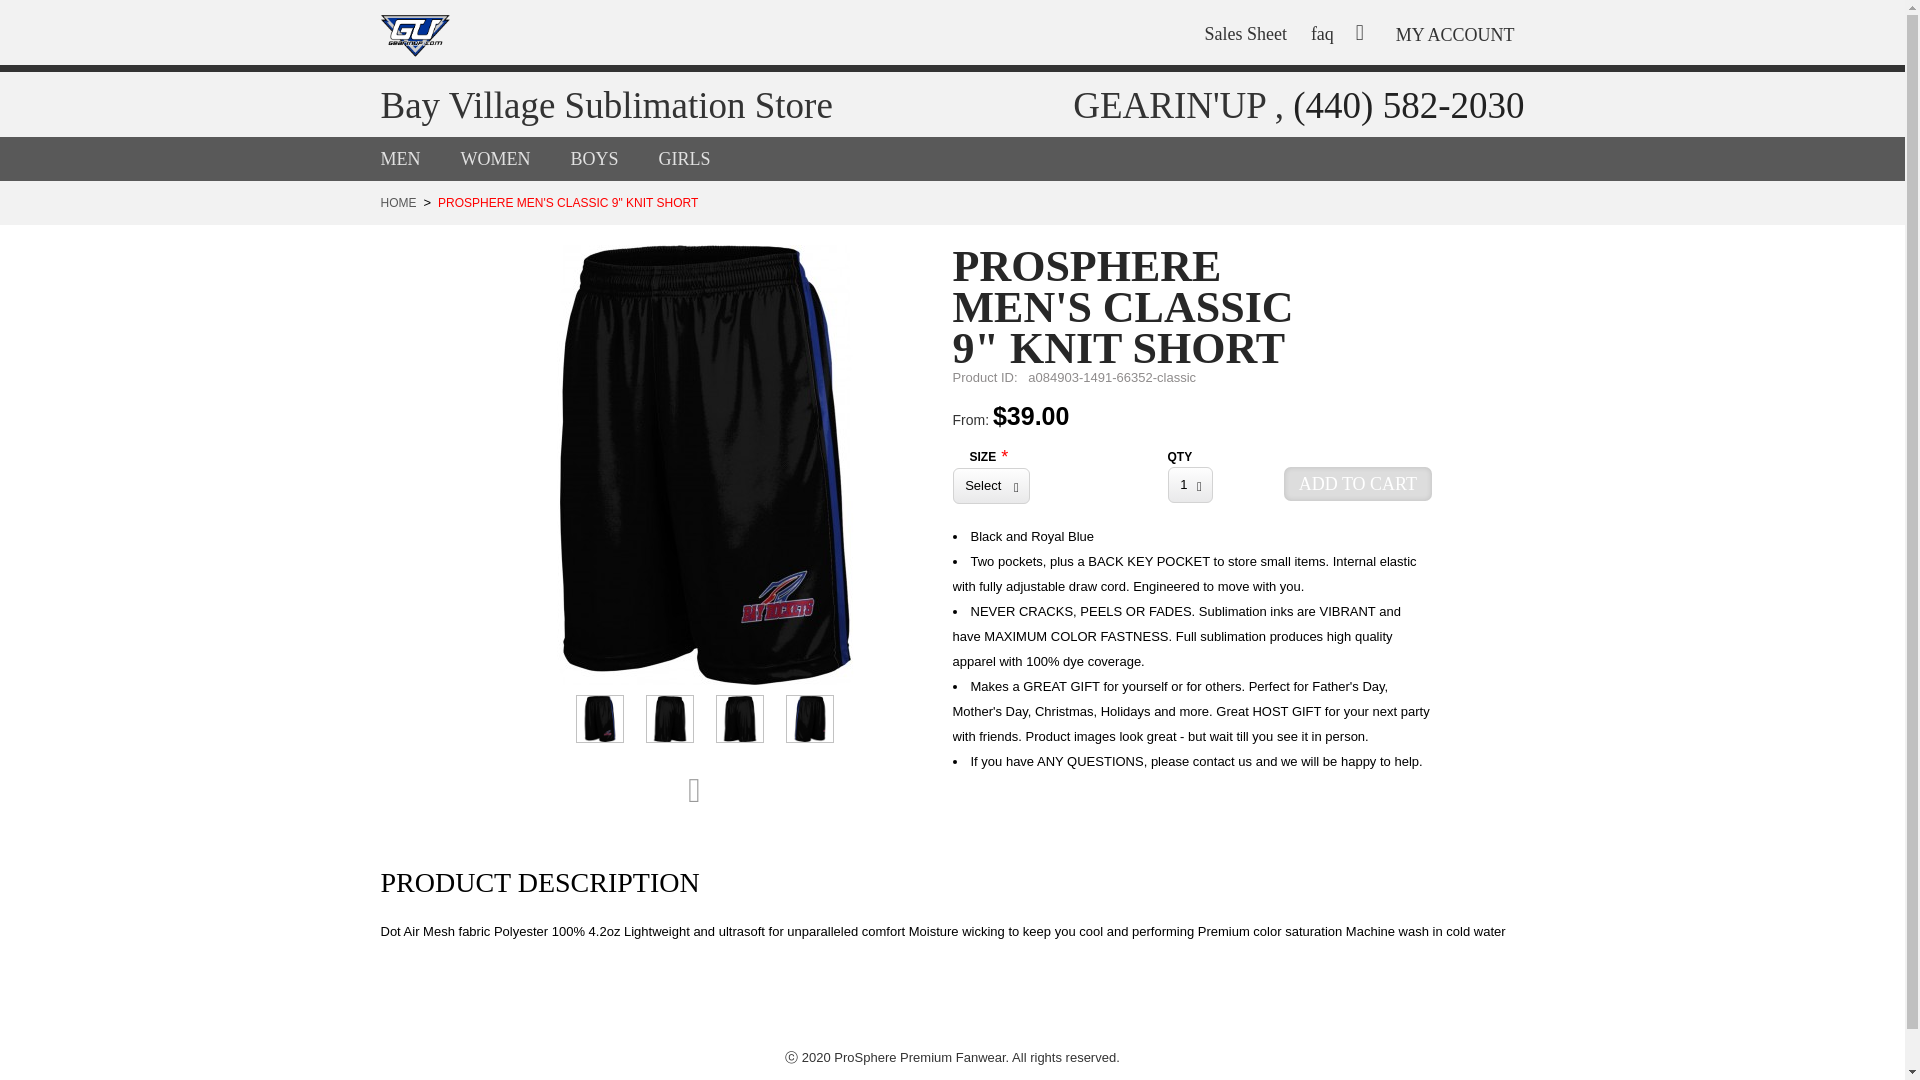 The height and width of the screenshot is (1080, 1920). What do you see at coordinates (398, 202) in the screenshot?
I see `HOME` at bounding box center [398, 202].